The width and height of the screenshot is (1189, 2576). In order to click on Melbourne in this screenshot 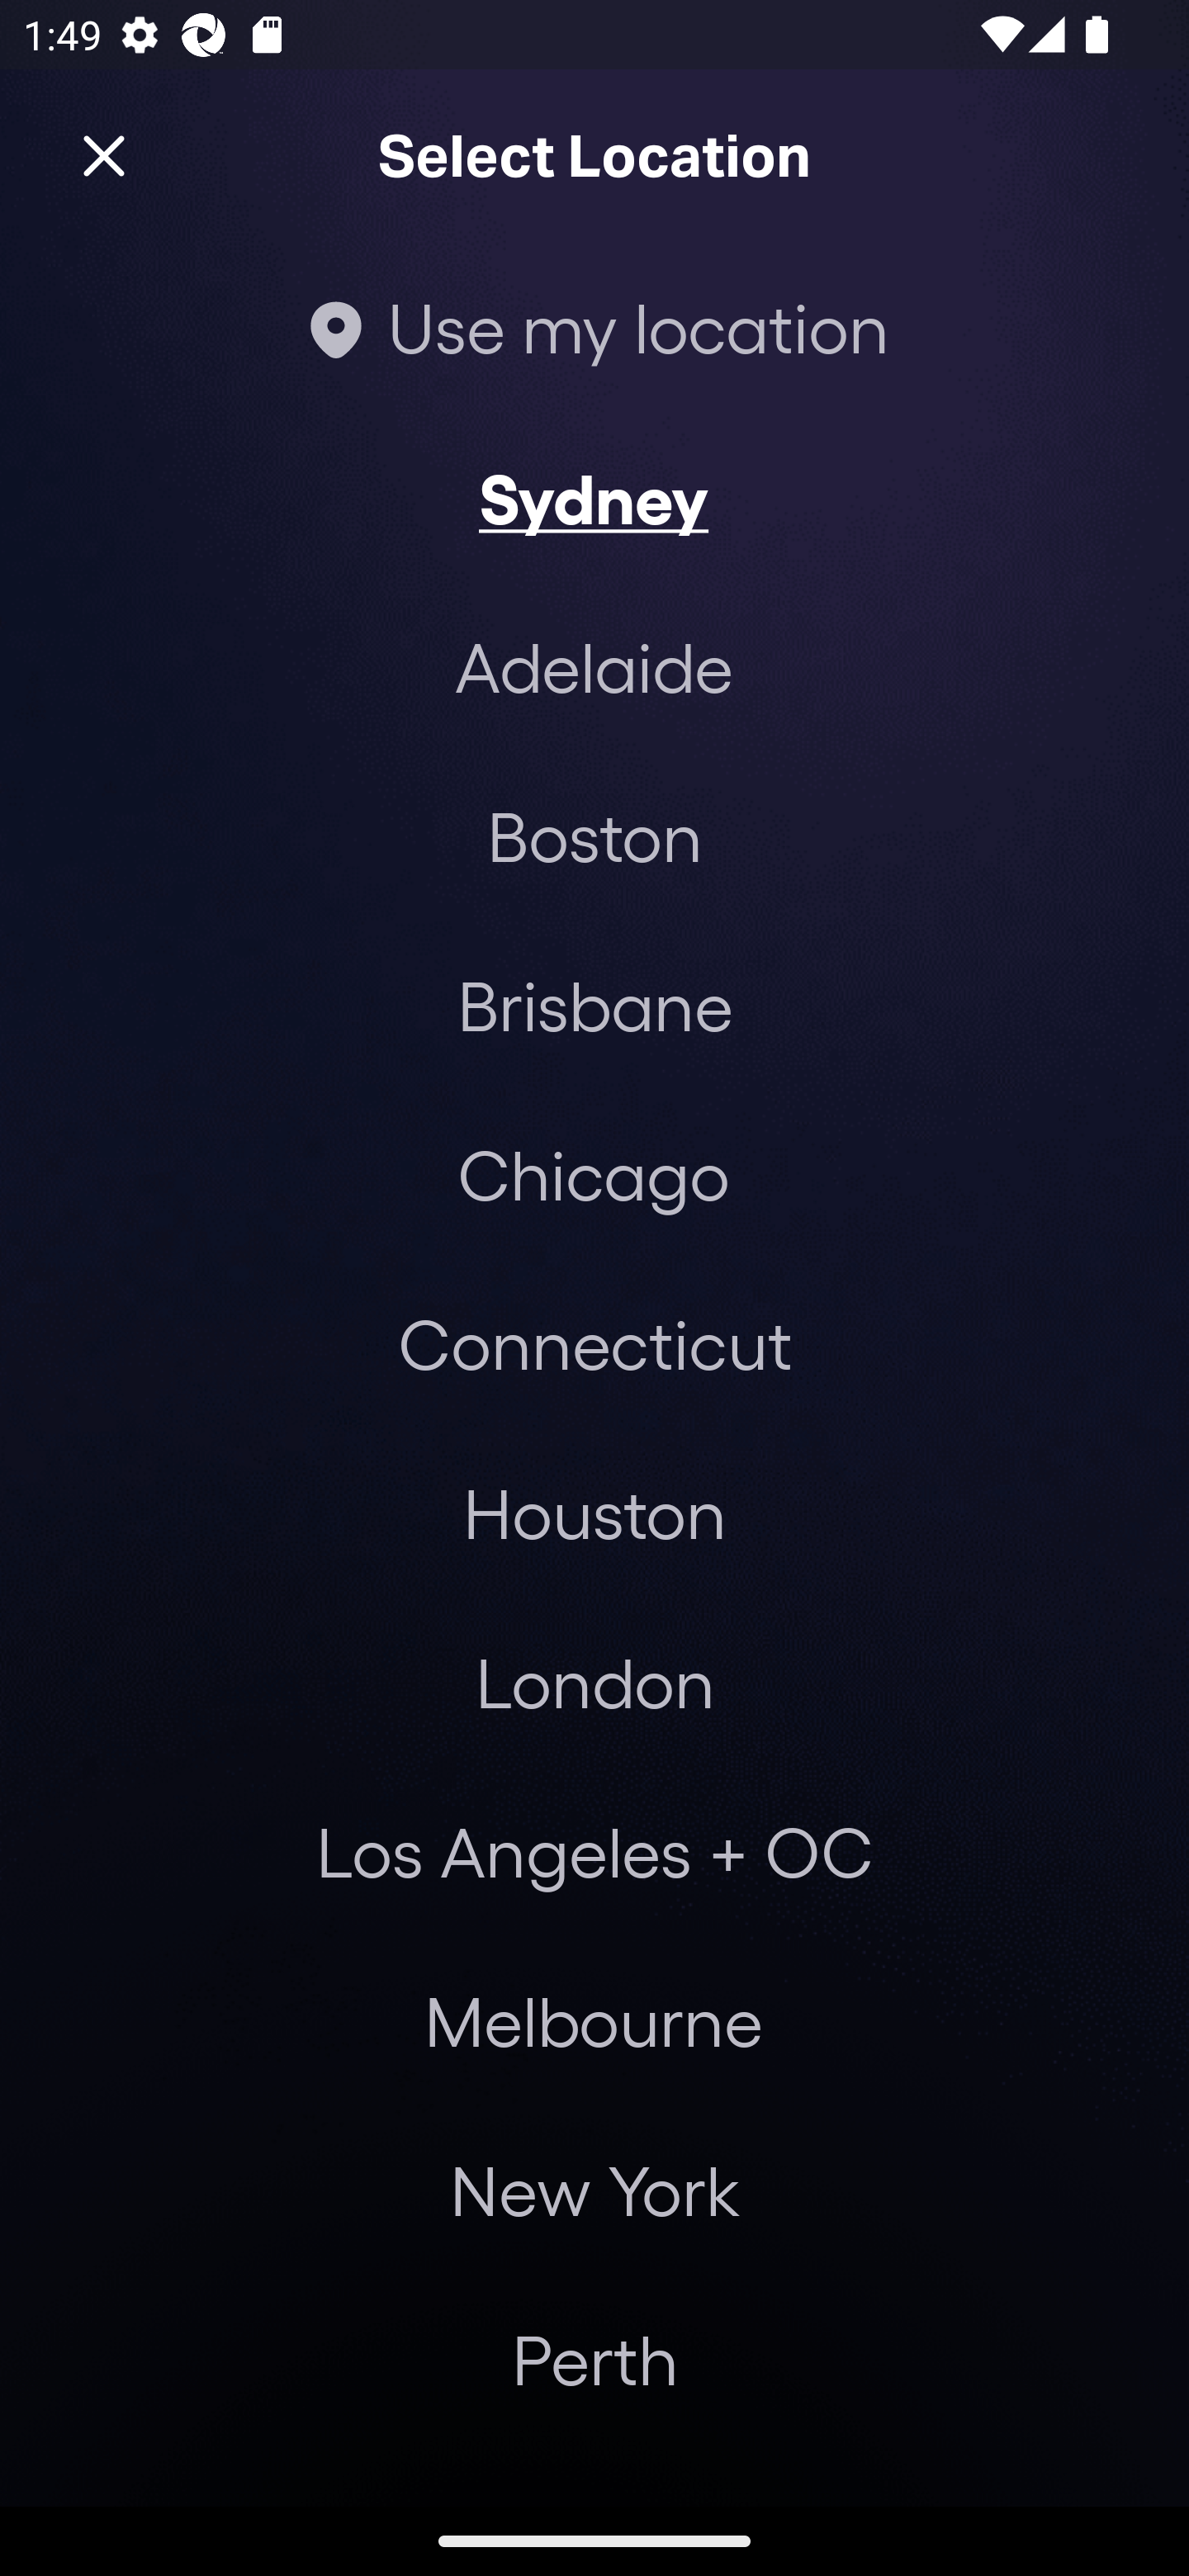, I will do `click(593, 2021)`.